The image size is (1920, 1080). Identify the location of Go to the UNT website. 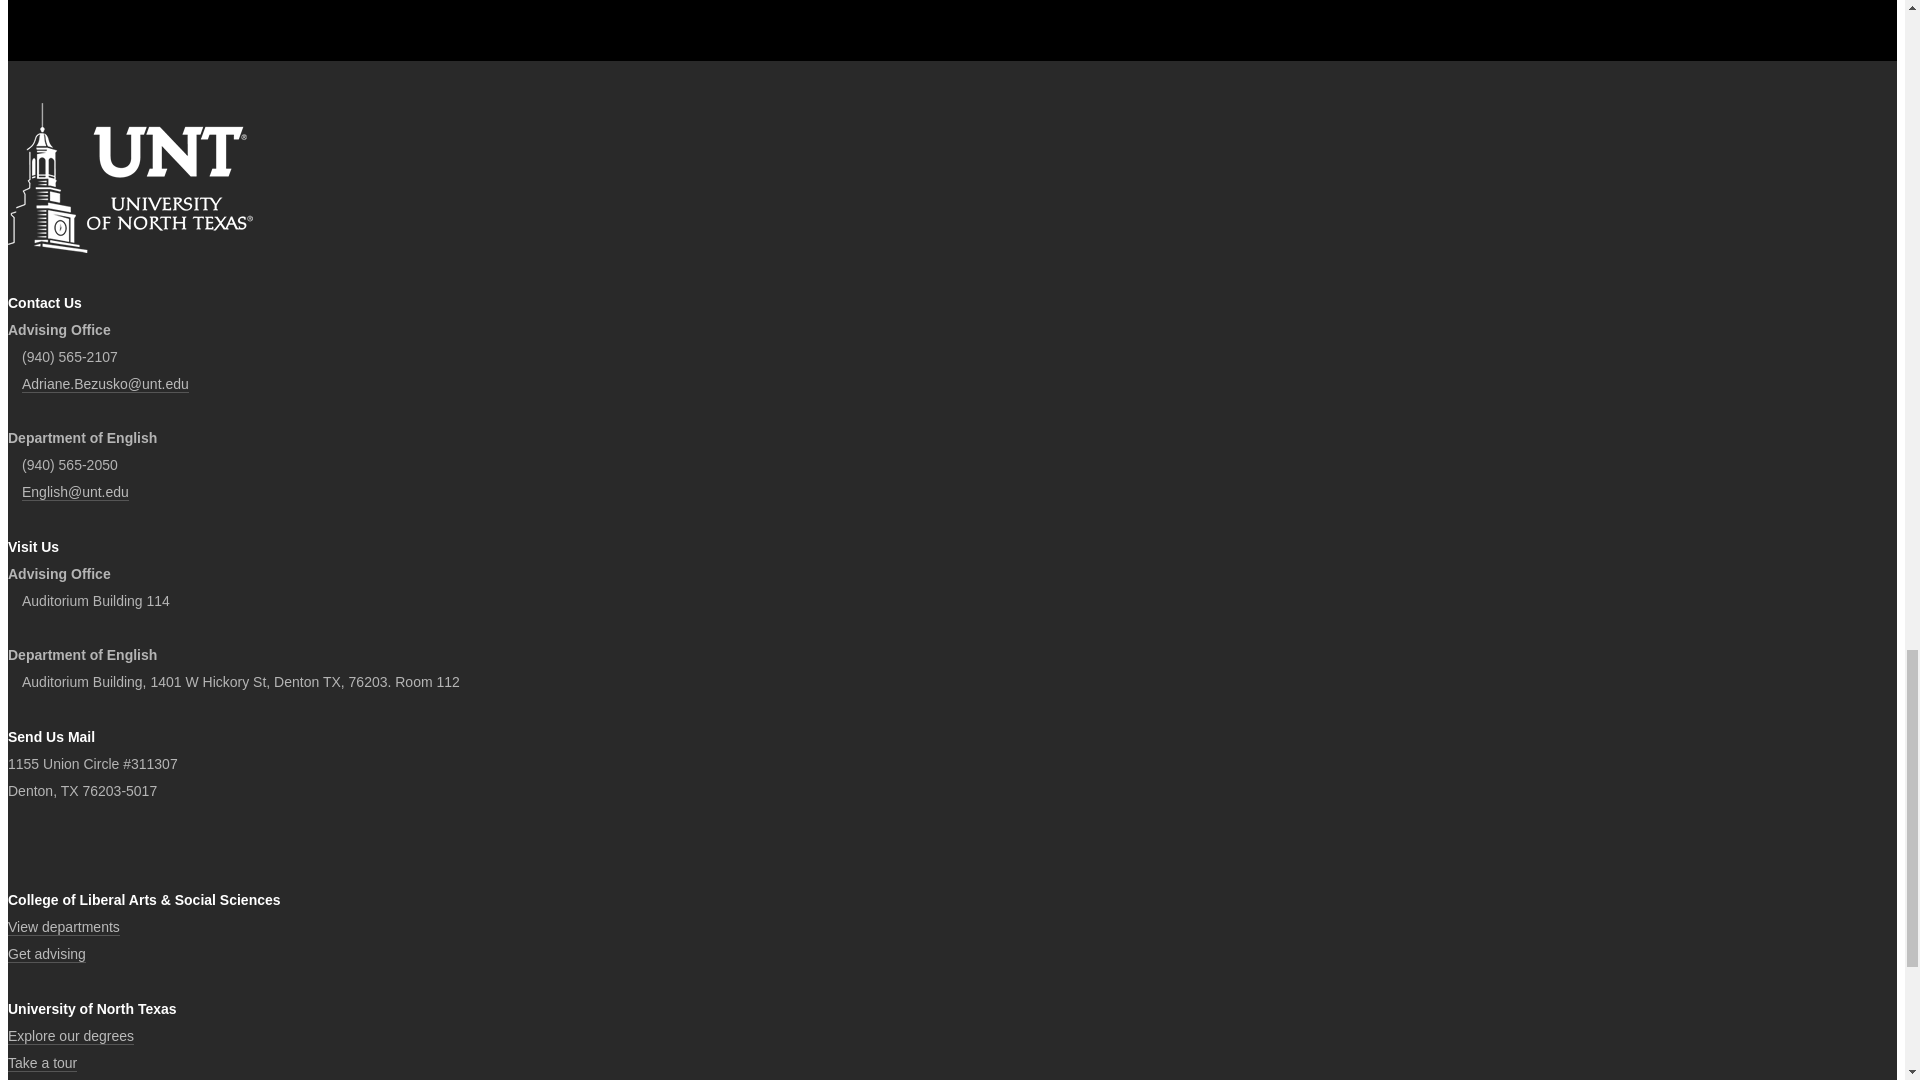
(130, 177).